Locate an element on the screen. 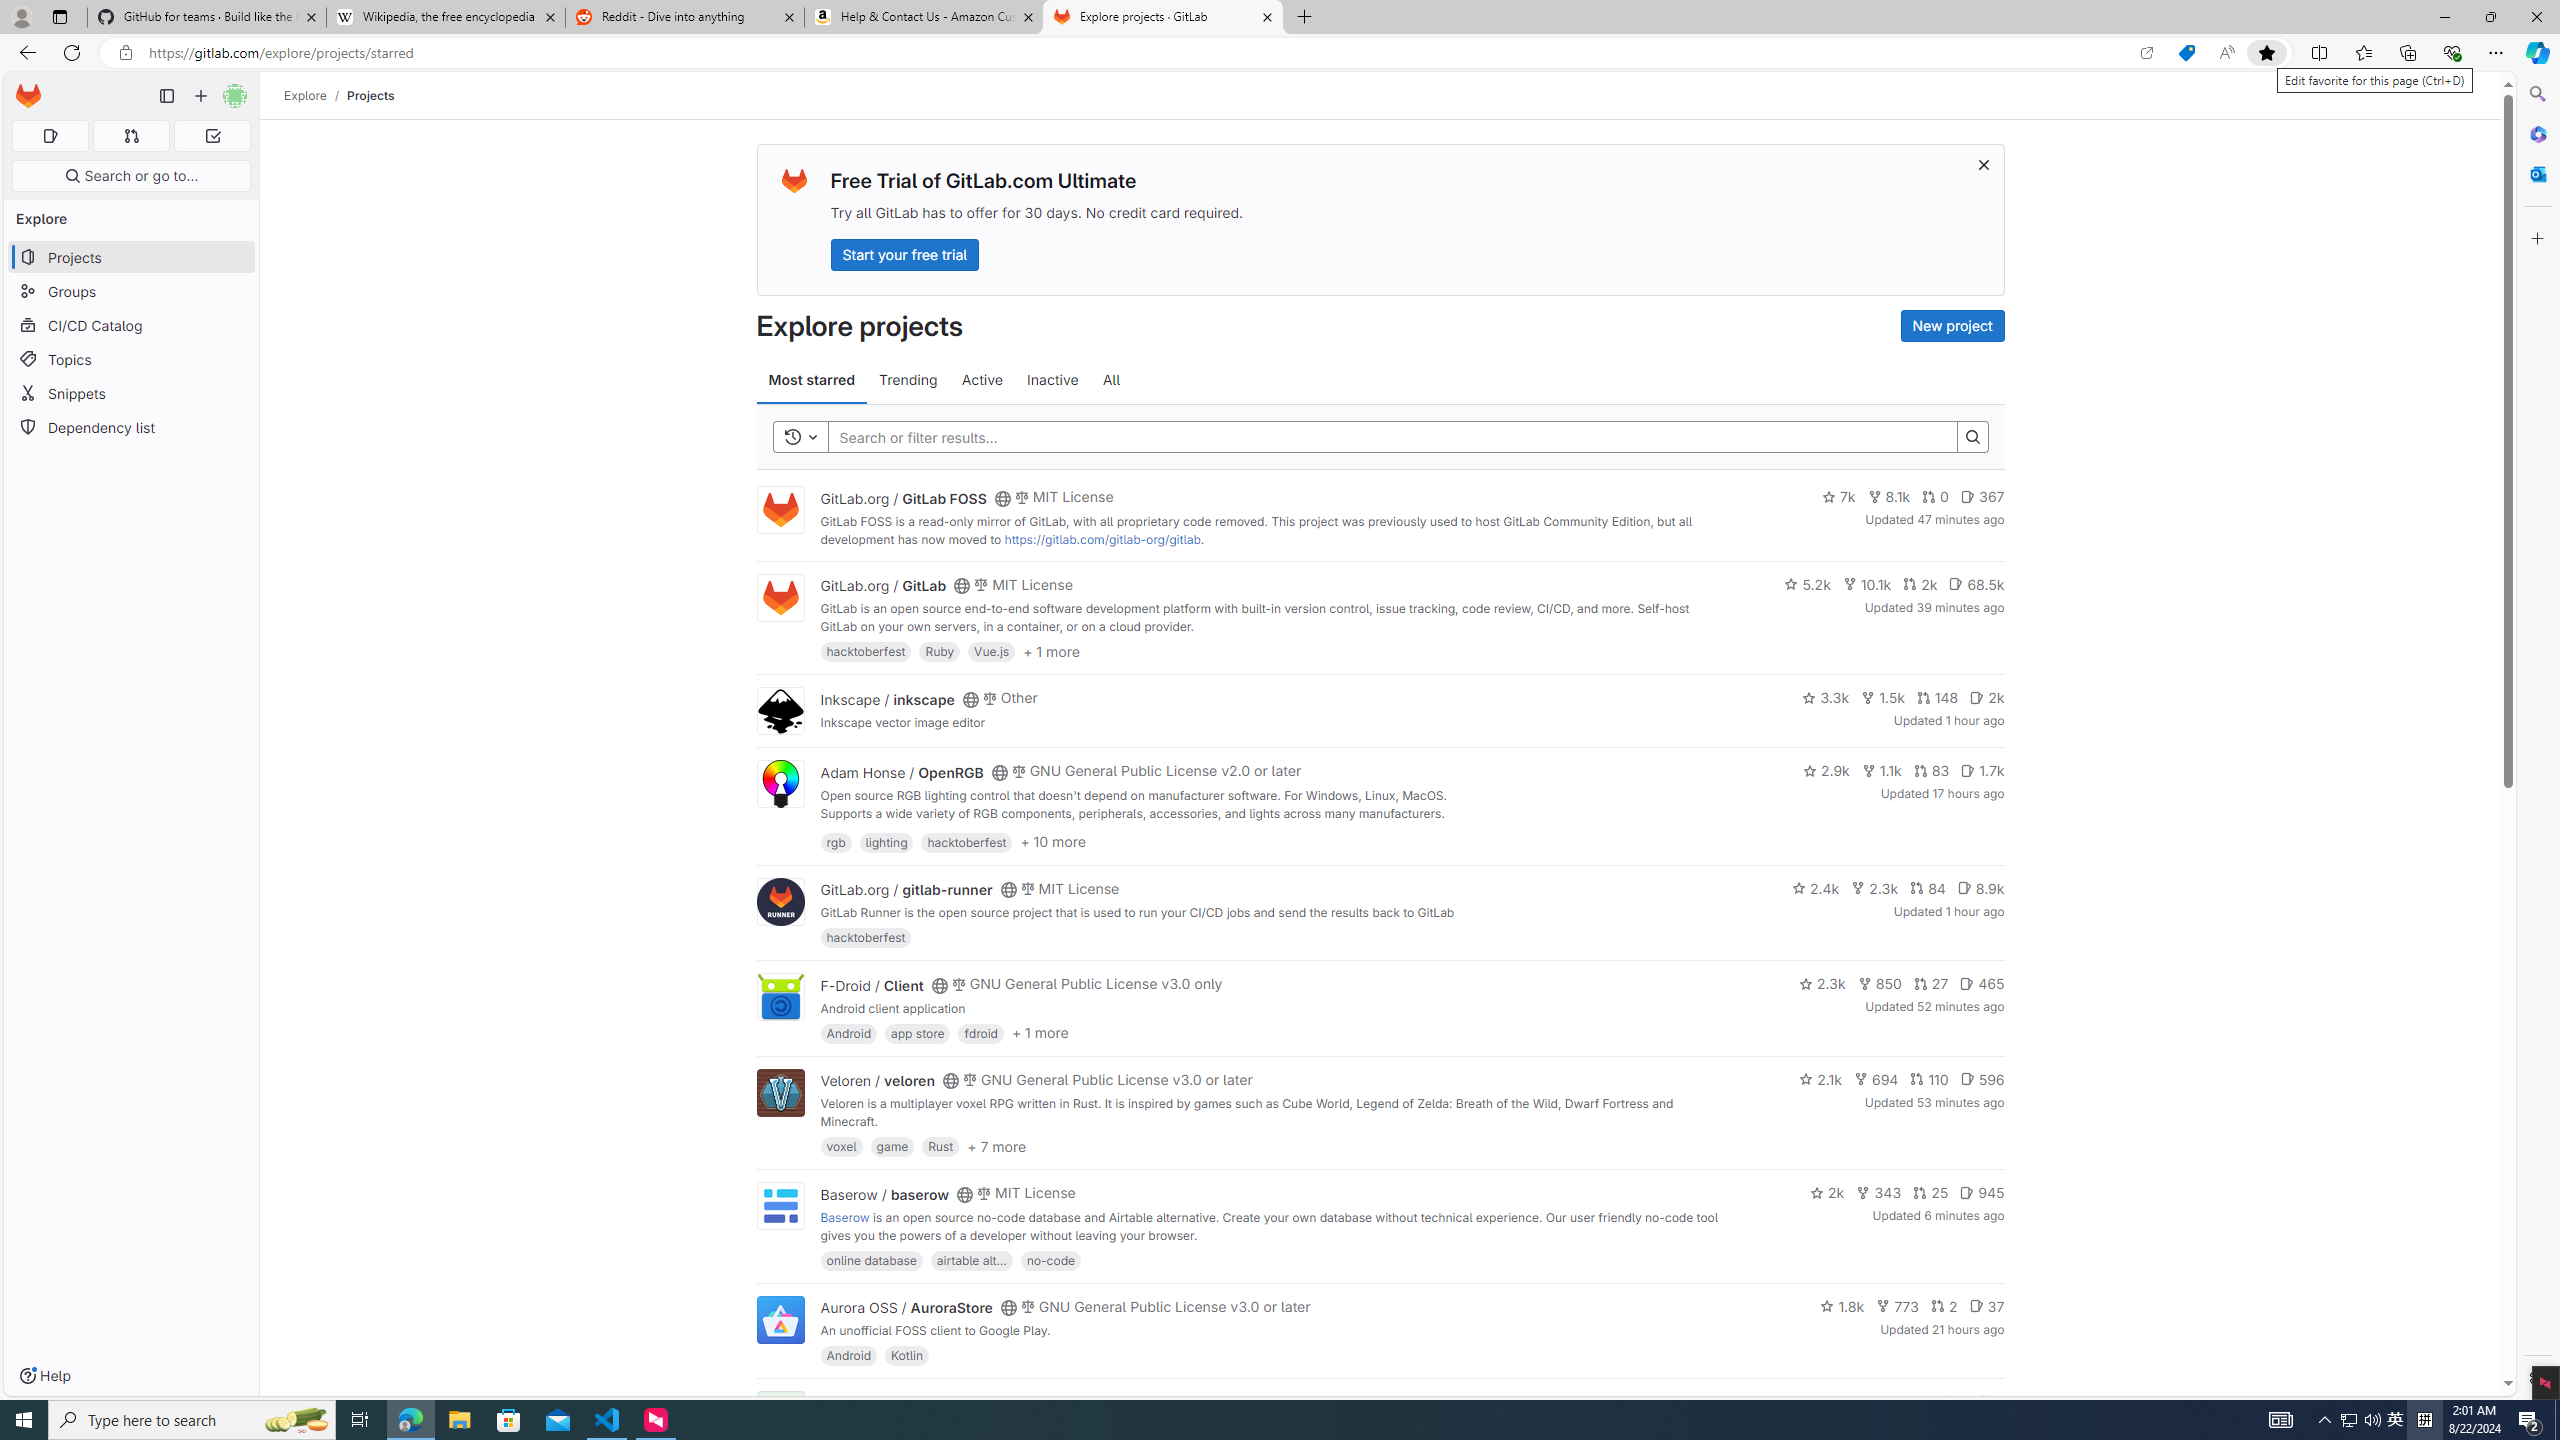 The height and width of the screenshot is (1440, 2560). 7k is located at coordinates (1838, 497).